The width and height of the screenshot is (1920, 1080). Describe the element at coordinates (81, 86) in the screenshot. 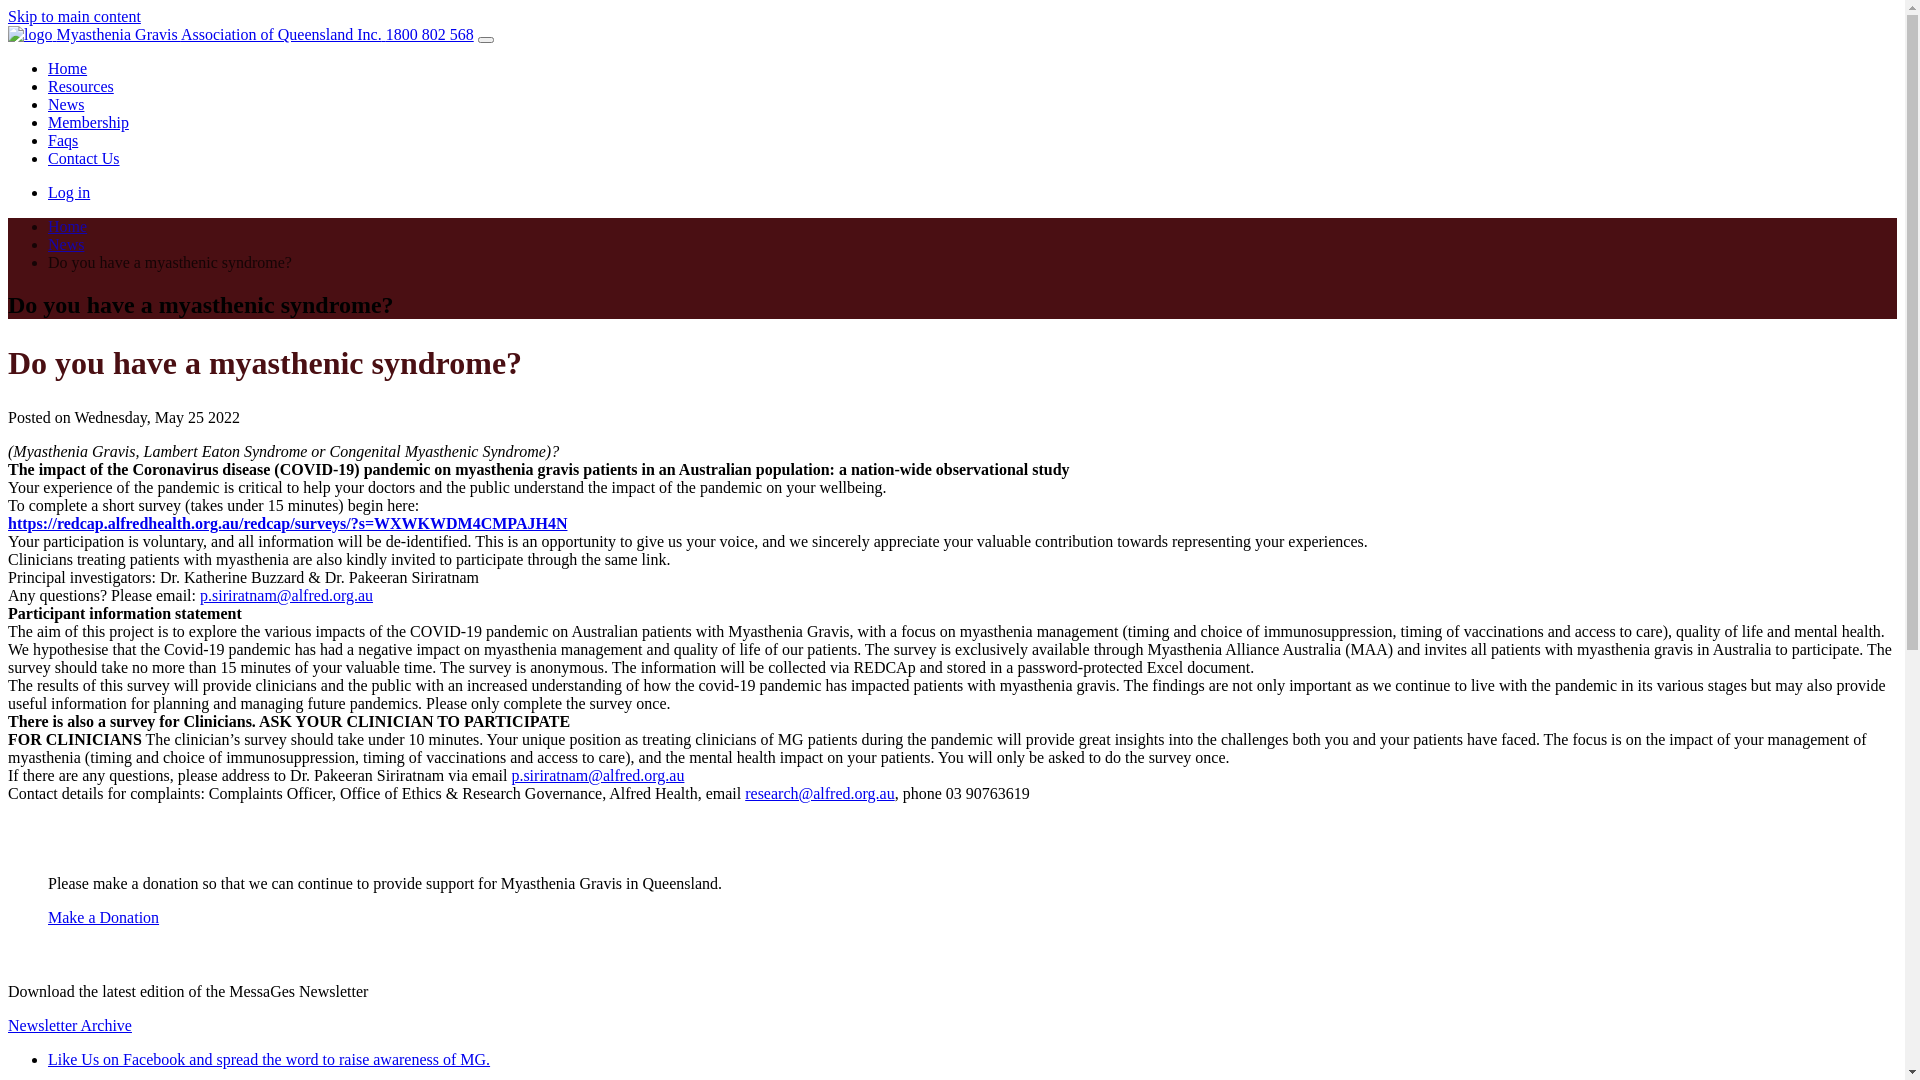

I see `Resources` at that location.